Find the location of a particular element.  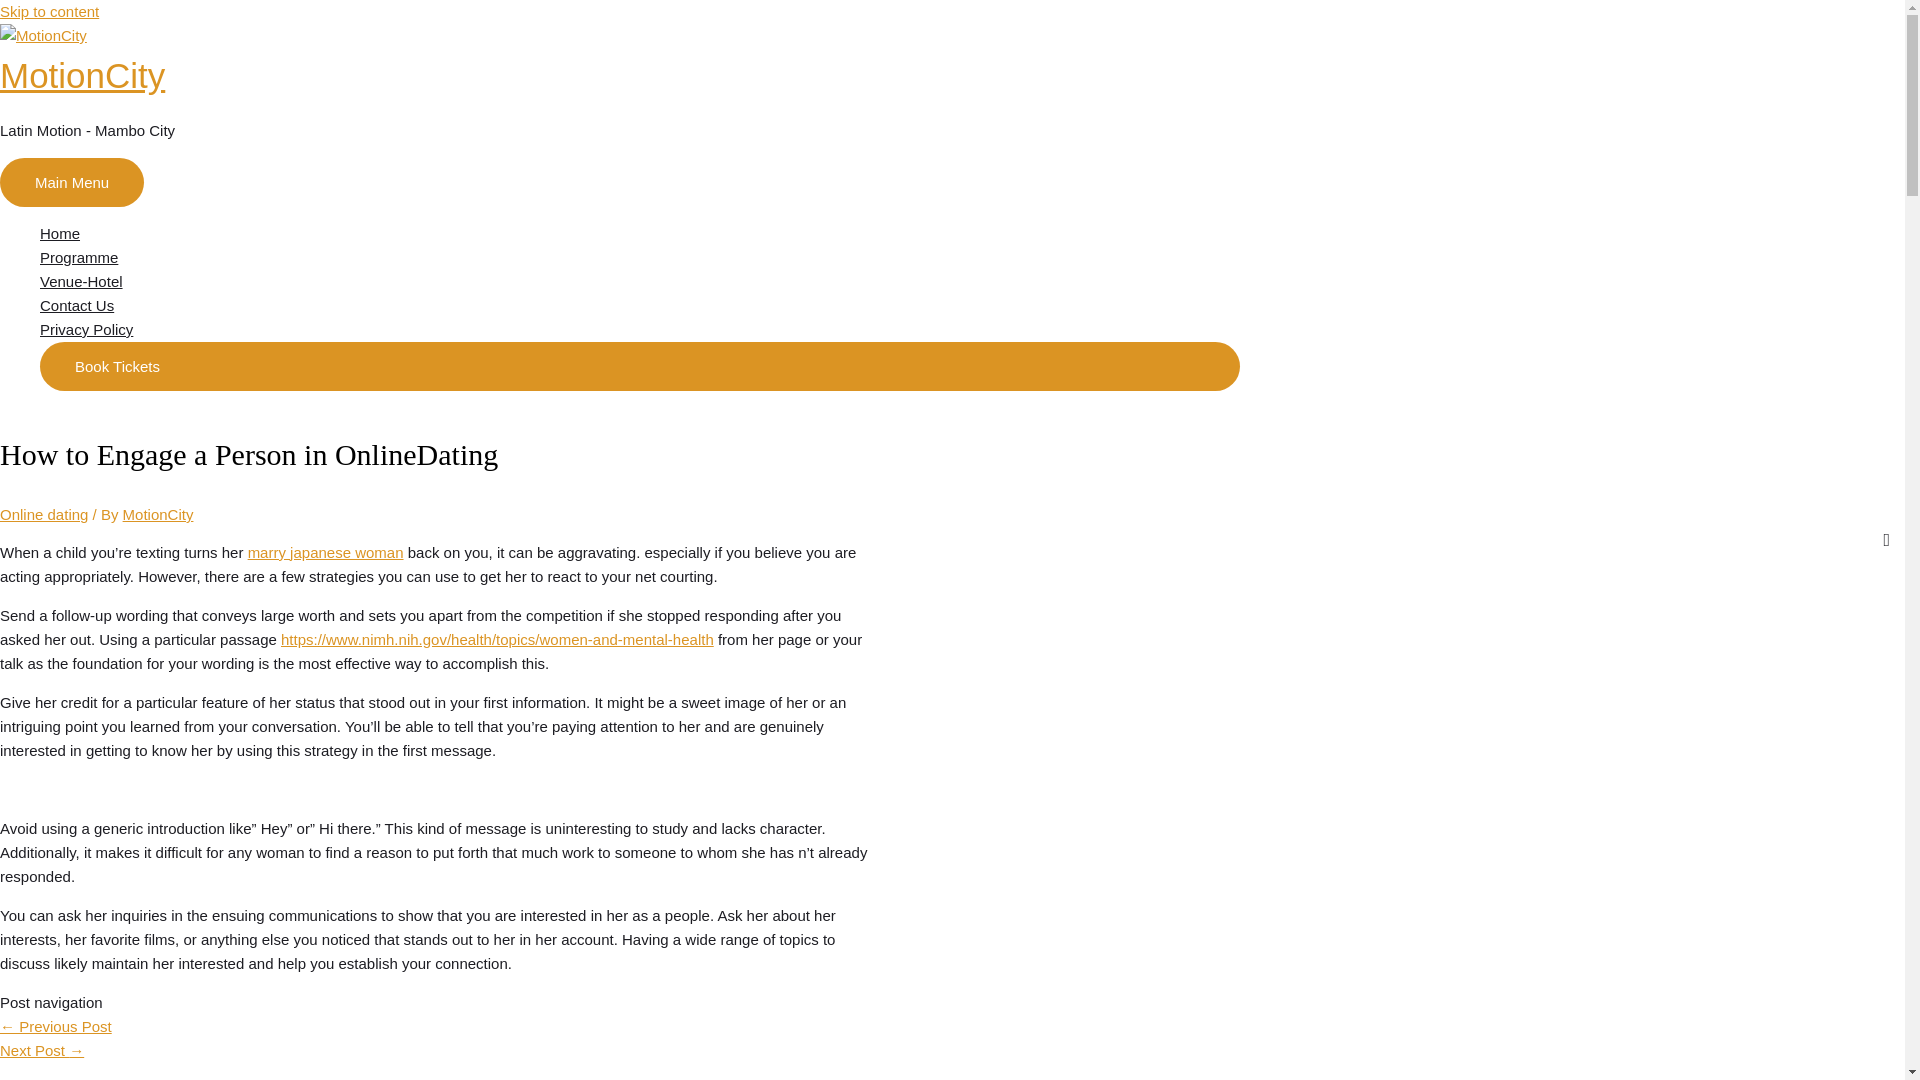

Home is located at coordinates (640, 234).